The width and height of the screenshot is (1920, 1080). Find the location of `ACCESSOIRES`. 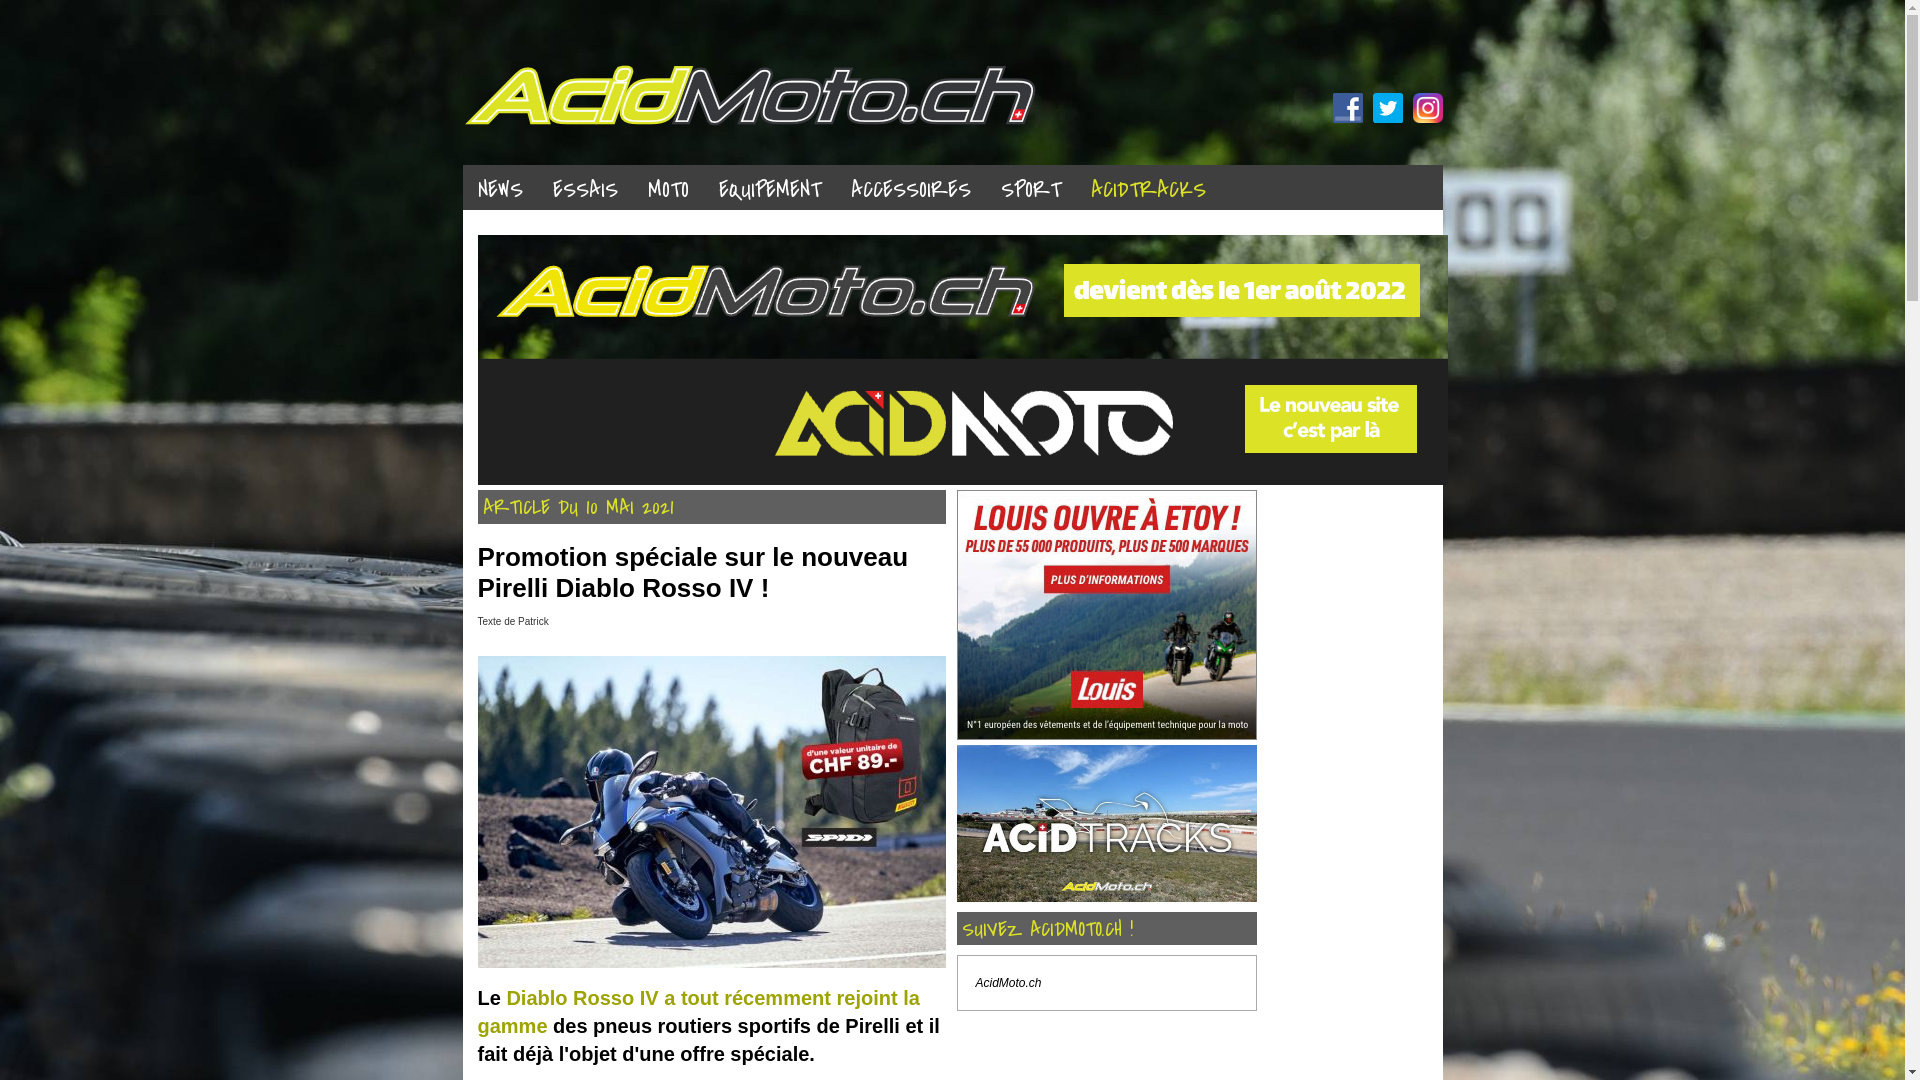

ACCESSOIRES is located at coordinates (911, 188).